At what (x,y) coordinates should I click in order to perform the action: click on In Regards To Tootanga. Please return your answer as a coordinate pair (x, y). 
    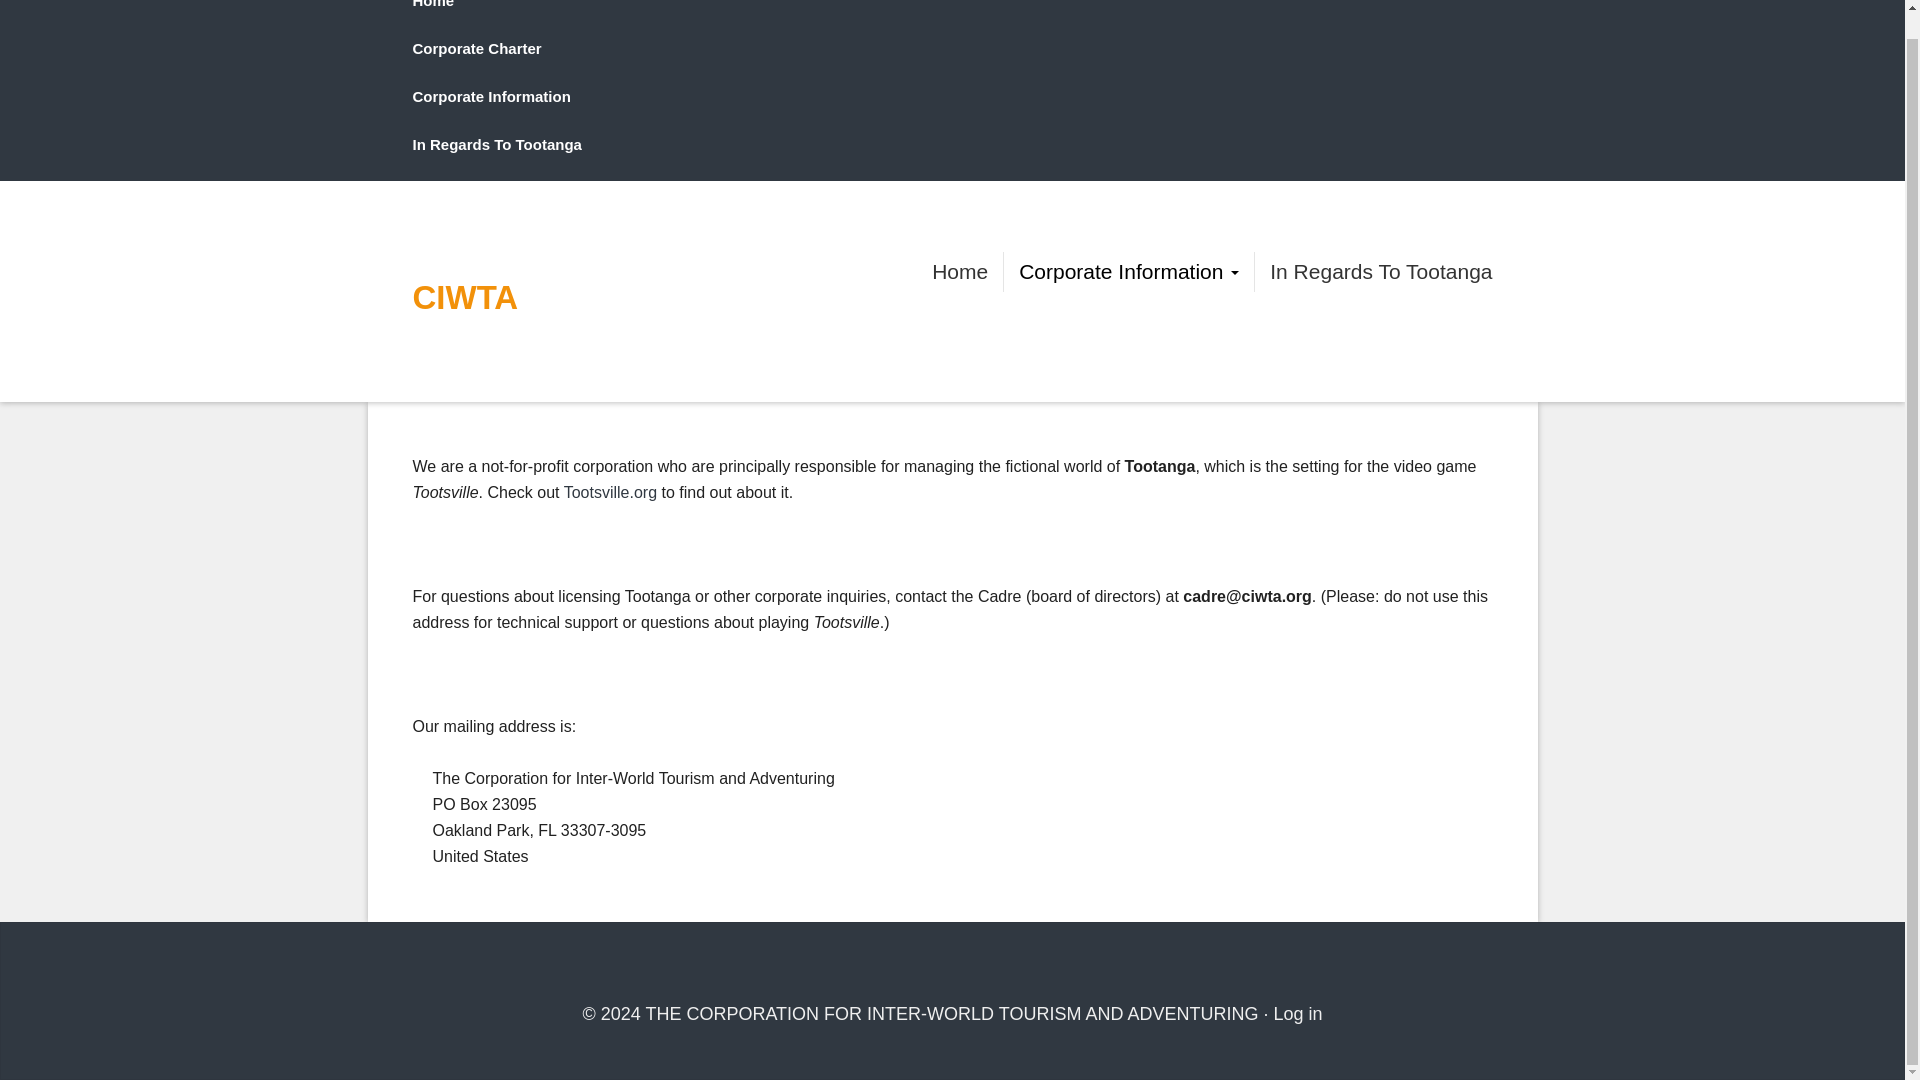
    Looking at the image, I should click on (496, 144).